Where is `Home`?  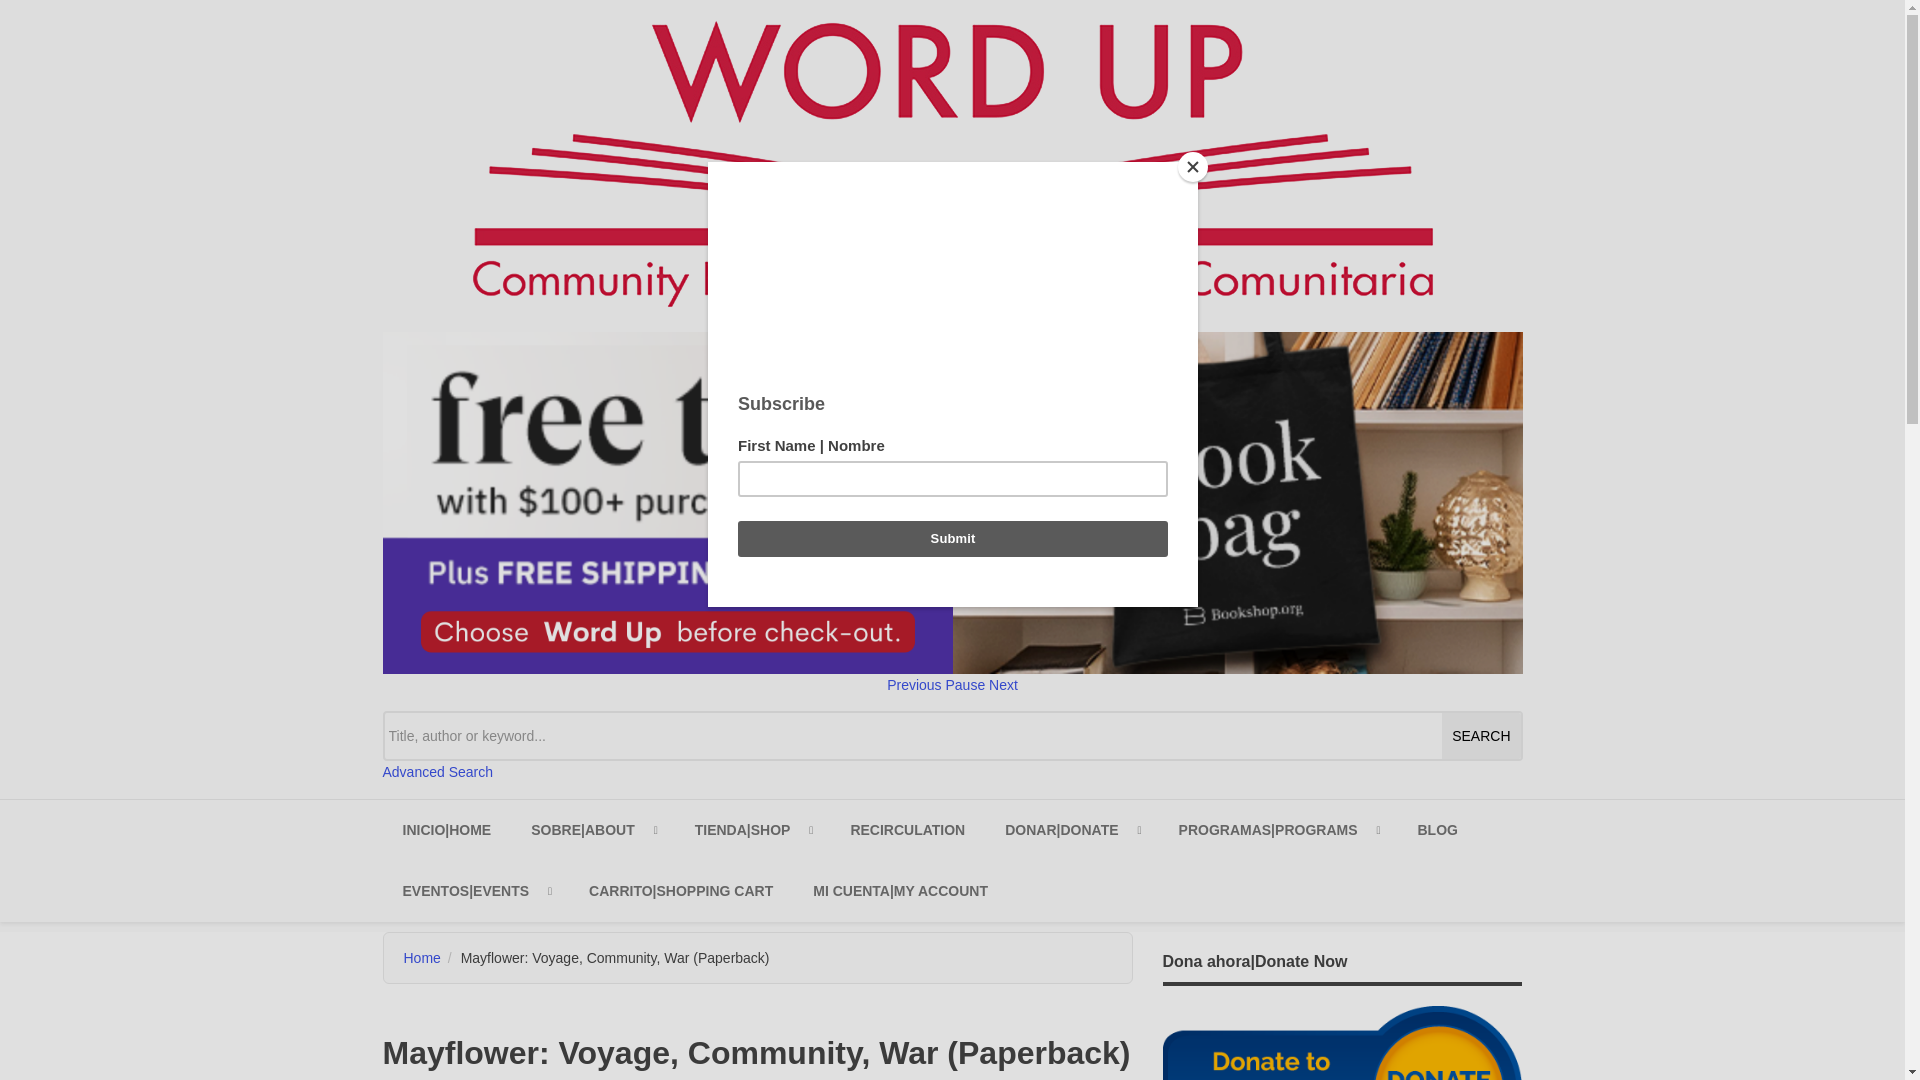 Home is located at coordinates (951, 162).